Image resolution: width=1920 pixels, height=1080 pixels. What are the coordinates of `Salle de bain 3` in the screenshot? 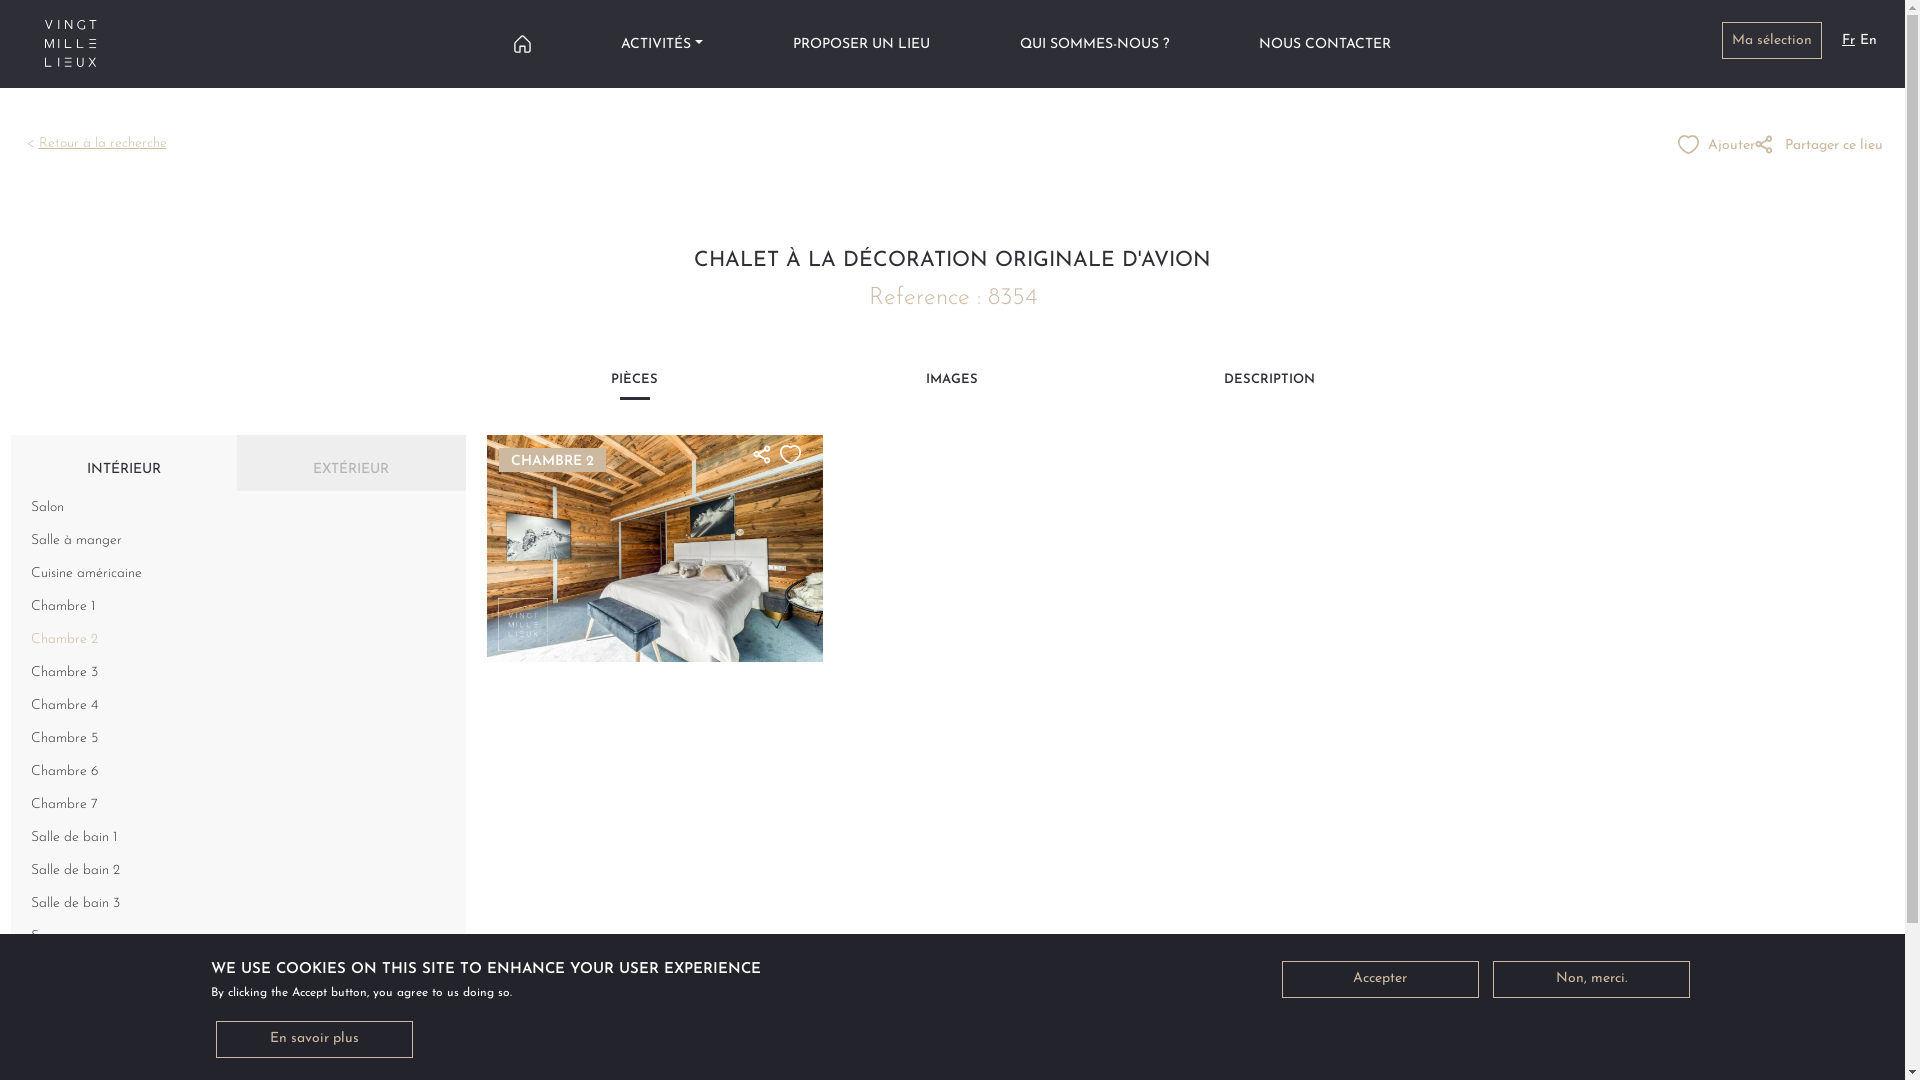 It's located at (238, 904).